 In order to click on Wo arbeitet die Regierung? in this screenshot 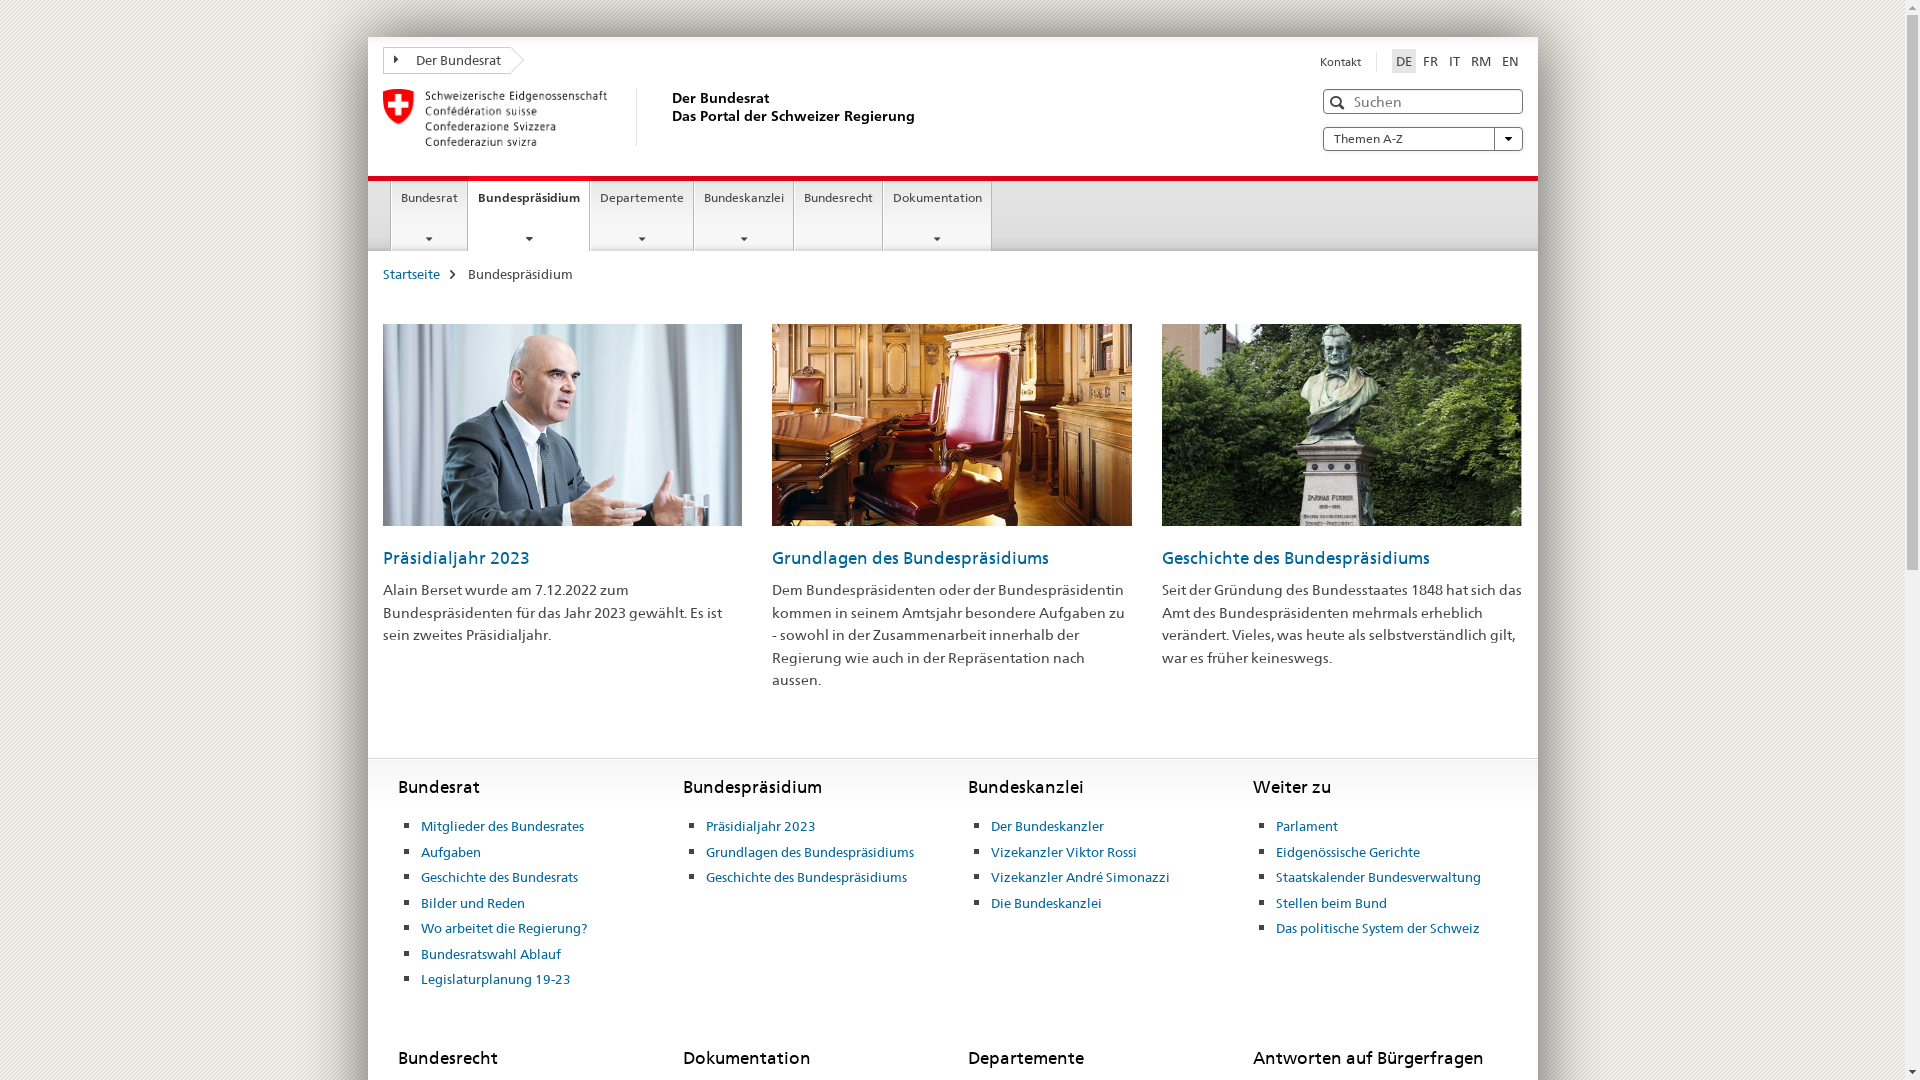, I will do `click(504, 929)`.